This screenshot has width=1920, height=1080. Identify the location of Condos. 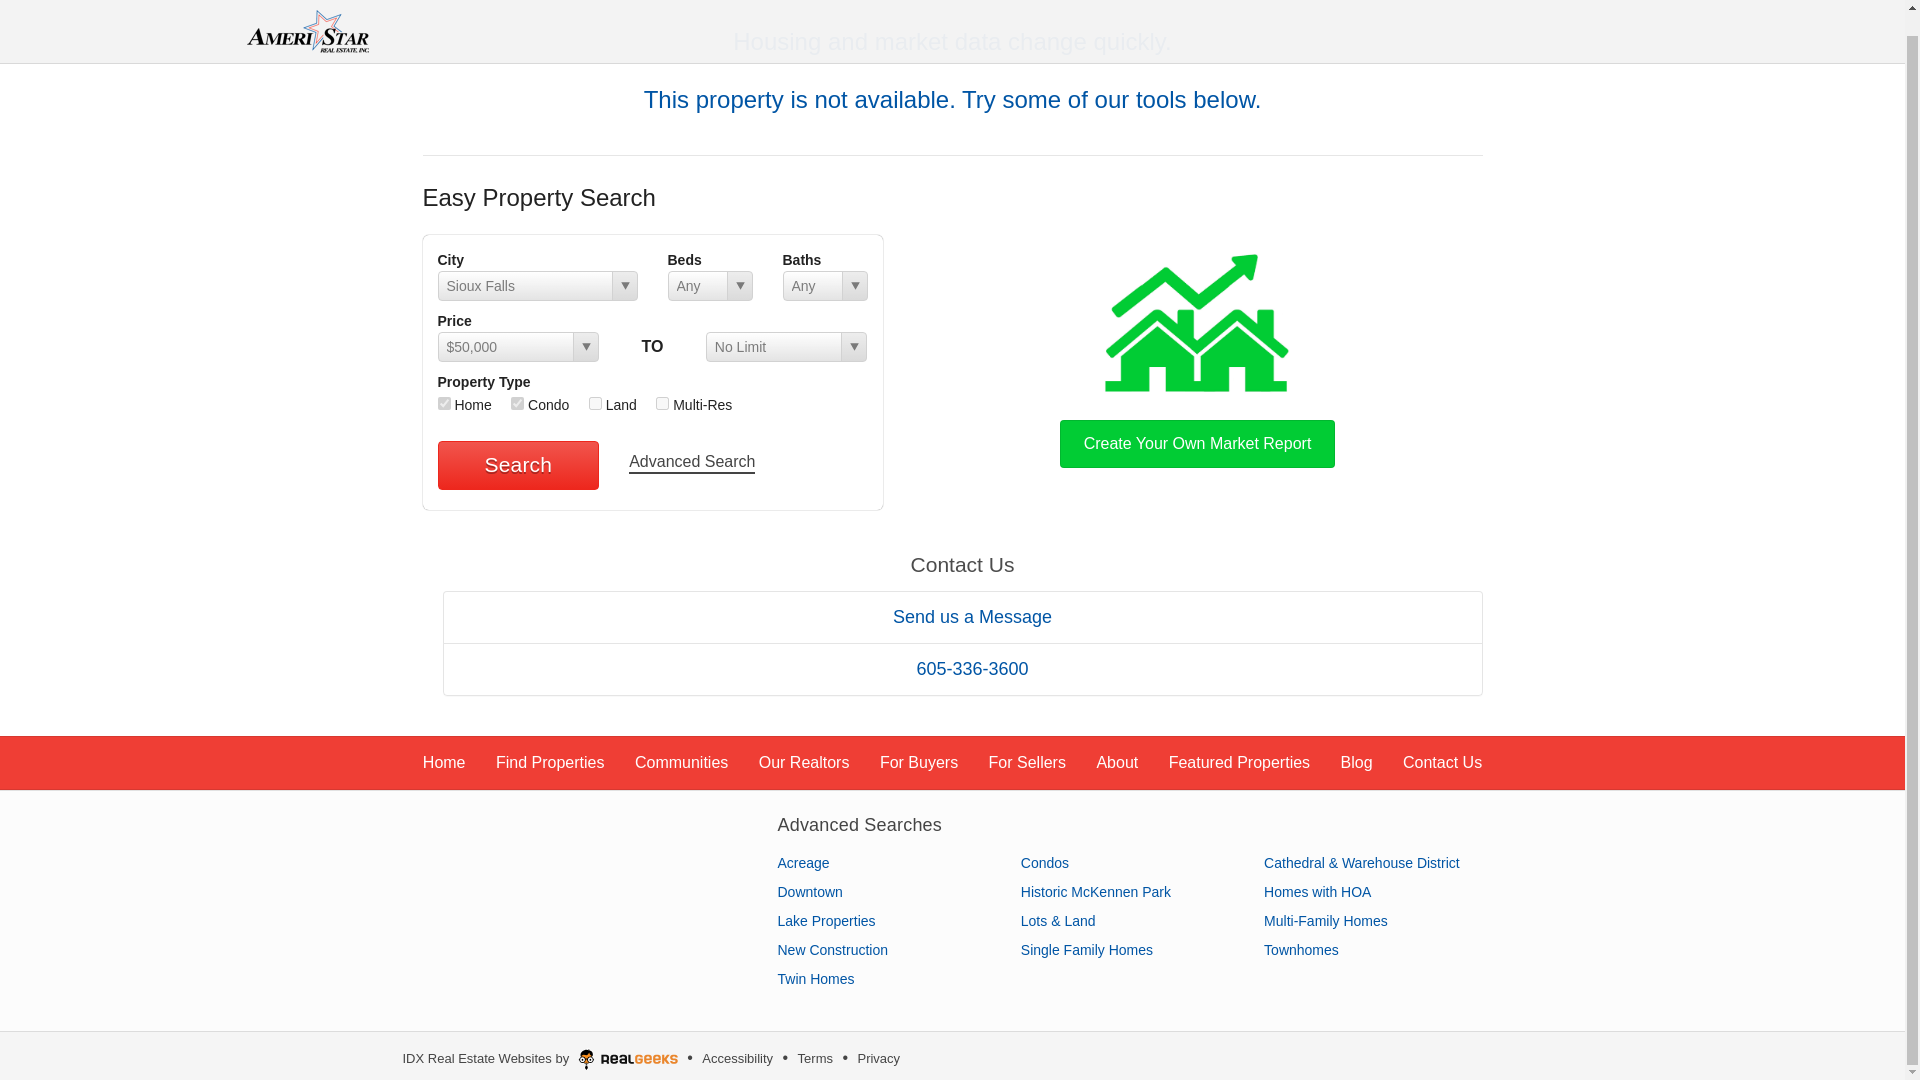
(1045, 862).